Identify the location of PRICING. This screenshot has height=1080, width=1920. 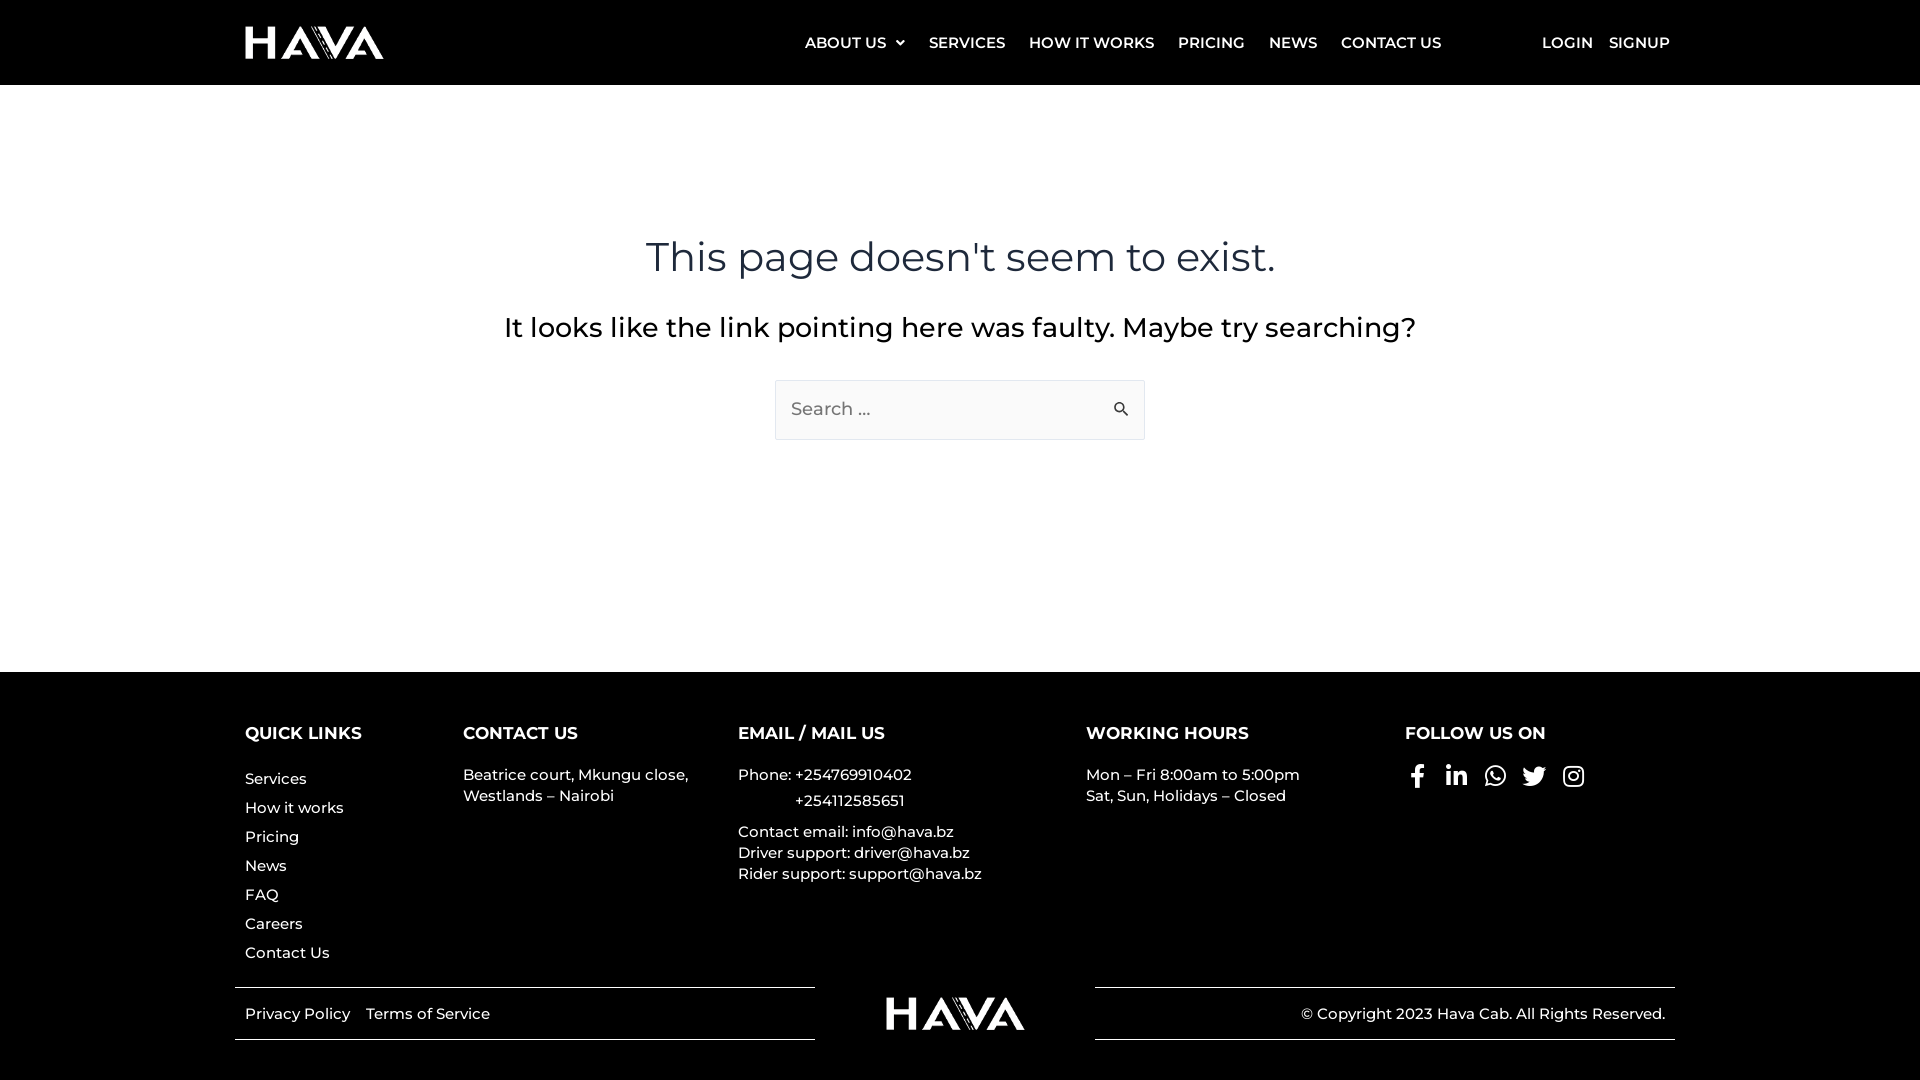
(1212, 42).